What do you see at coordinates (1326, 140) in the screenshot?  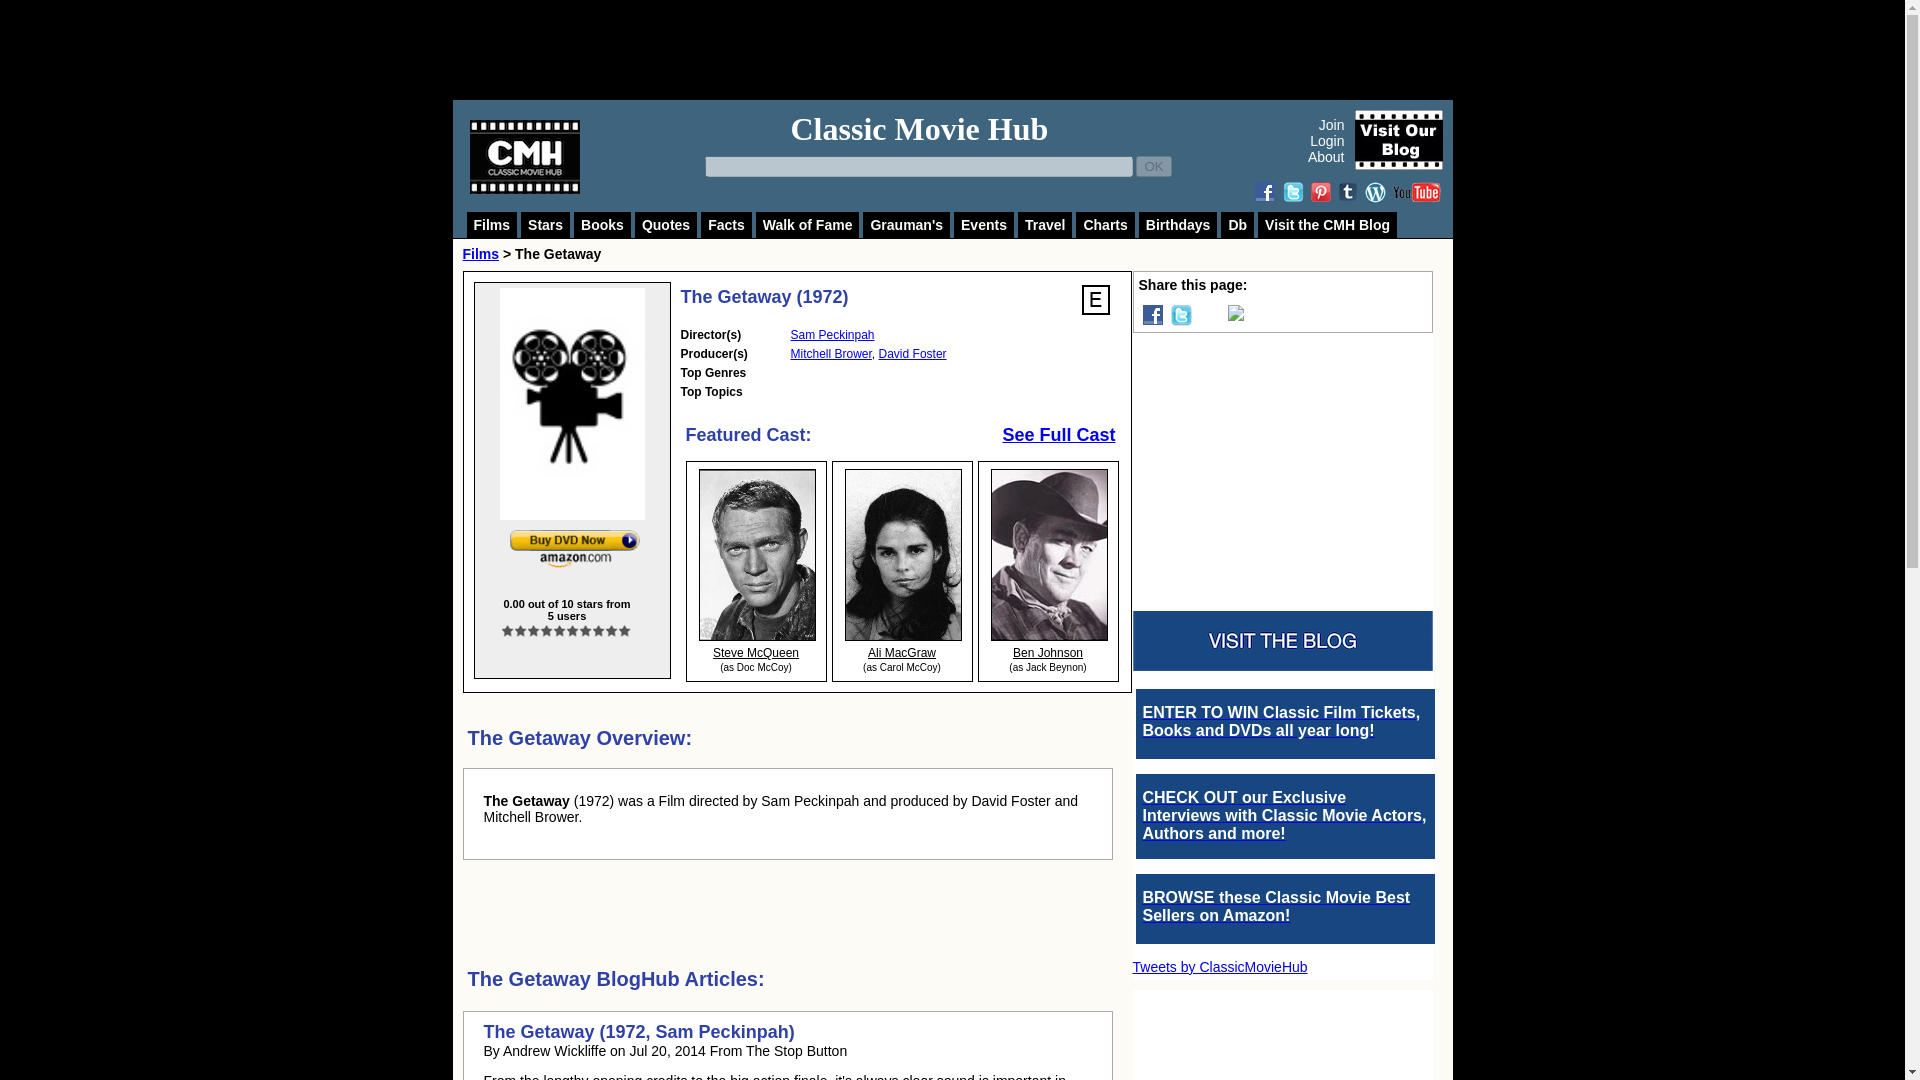 I see `Login` at bounding box center [1326, 140].